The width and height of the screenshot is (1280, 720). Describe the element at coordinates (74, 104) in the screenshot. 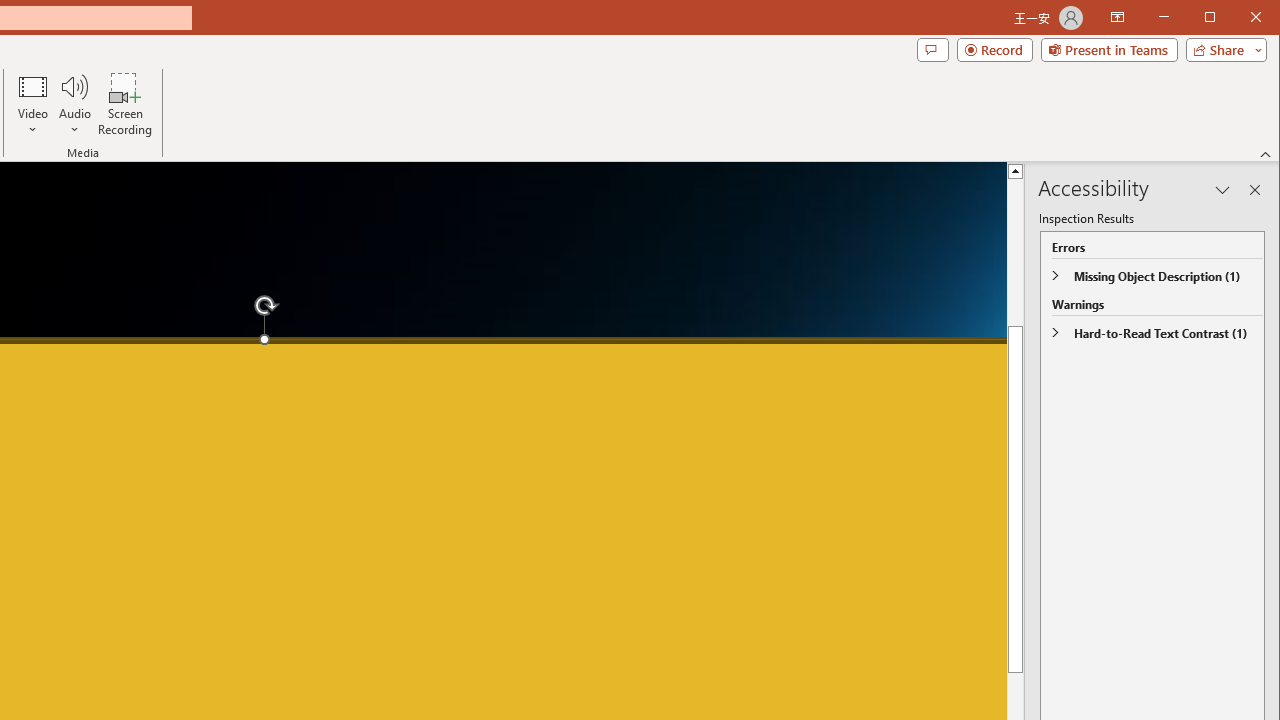

I see `Audio` at that location.